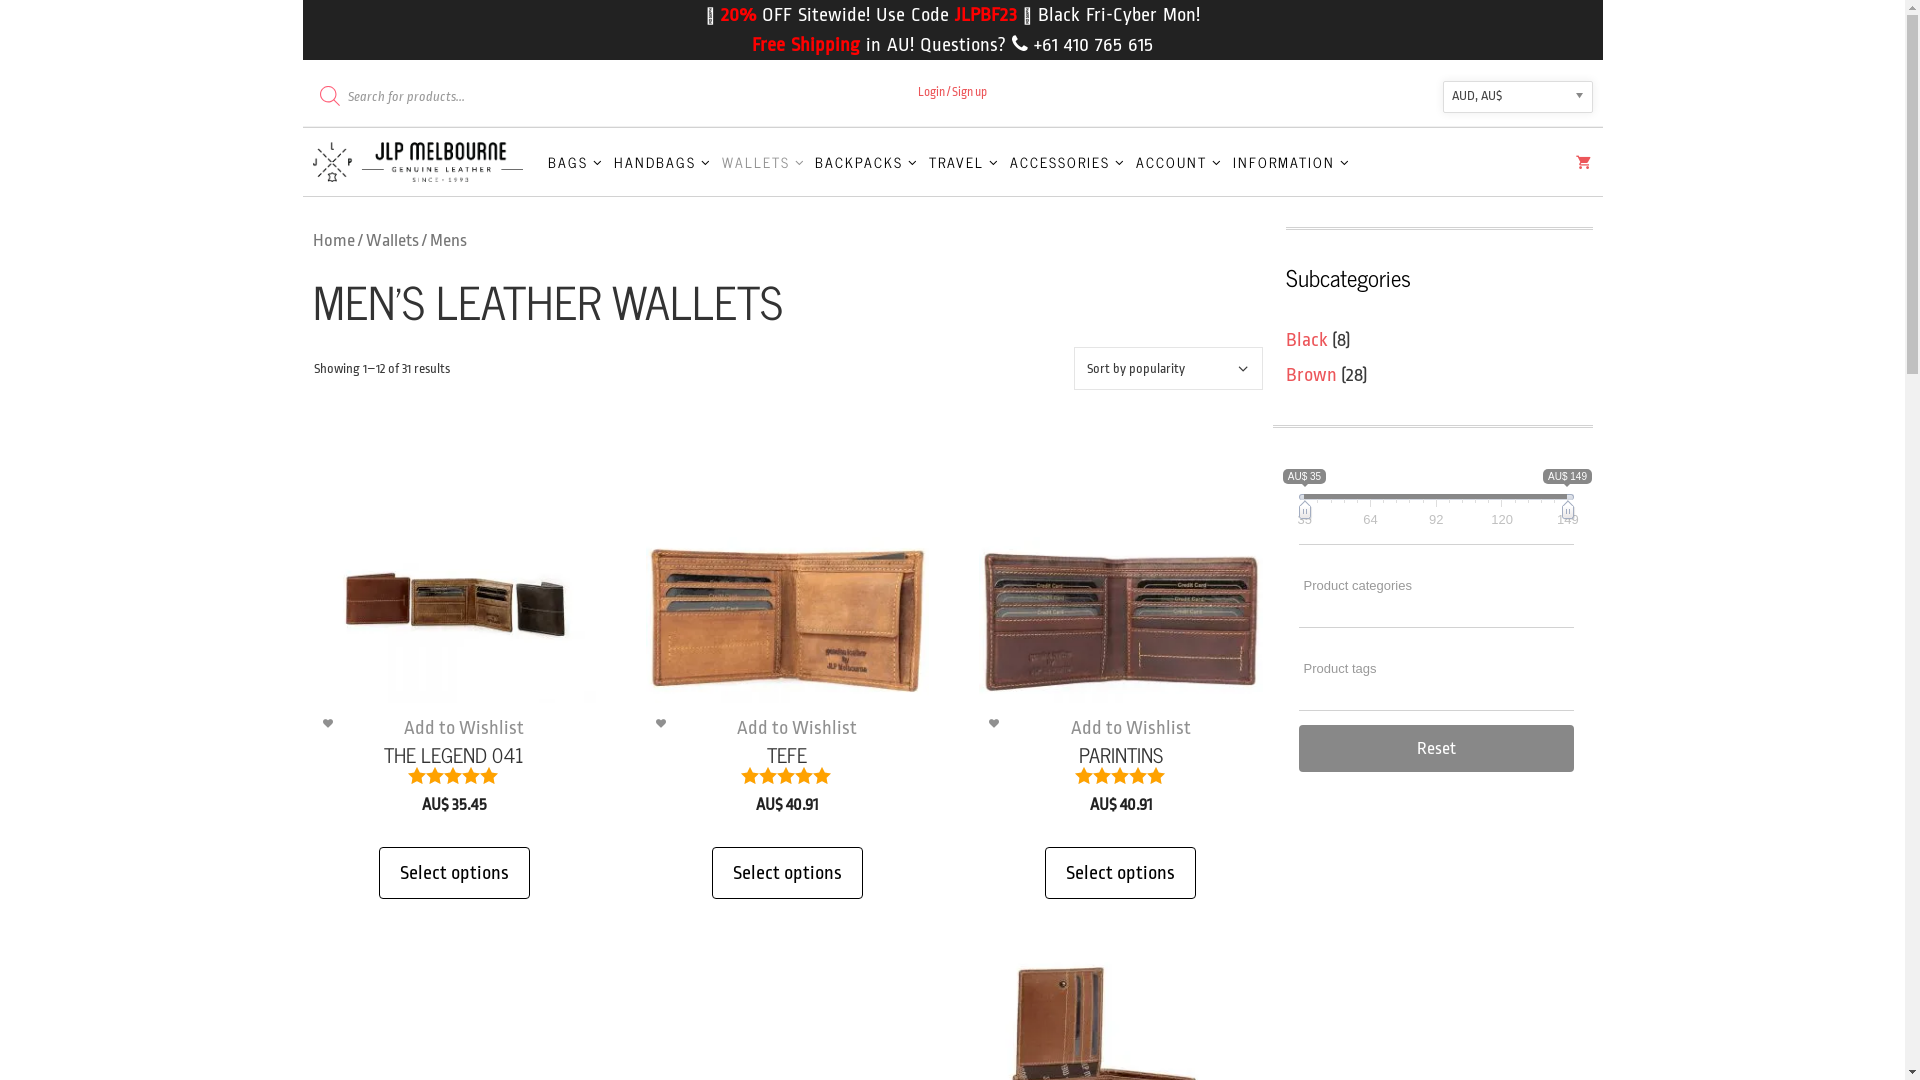  Describe the element at coordinates (418, 162) in the screenshot. I see `JLP Melbourne` at that location.